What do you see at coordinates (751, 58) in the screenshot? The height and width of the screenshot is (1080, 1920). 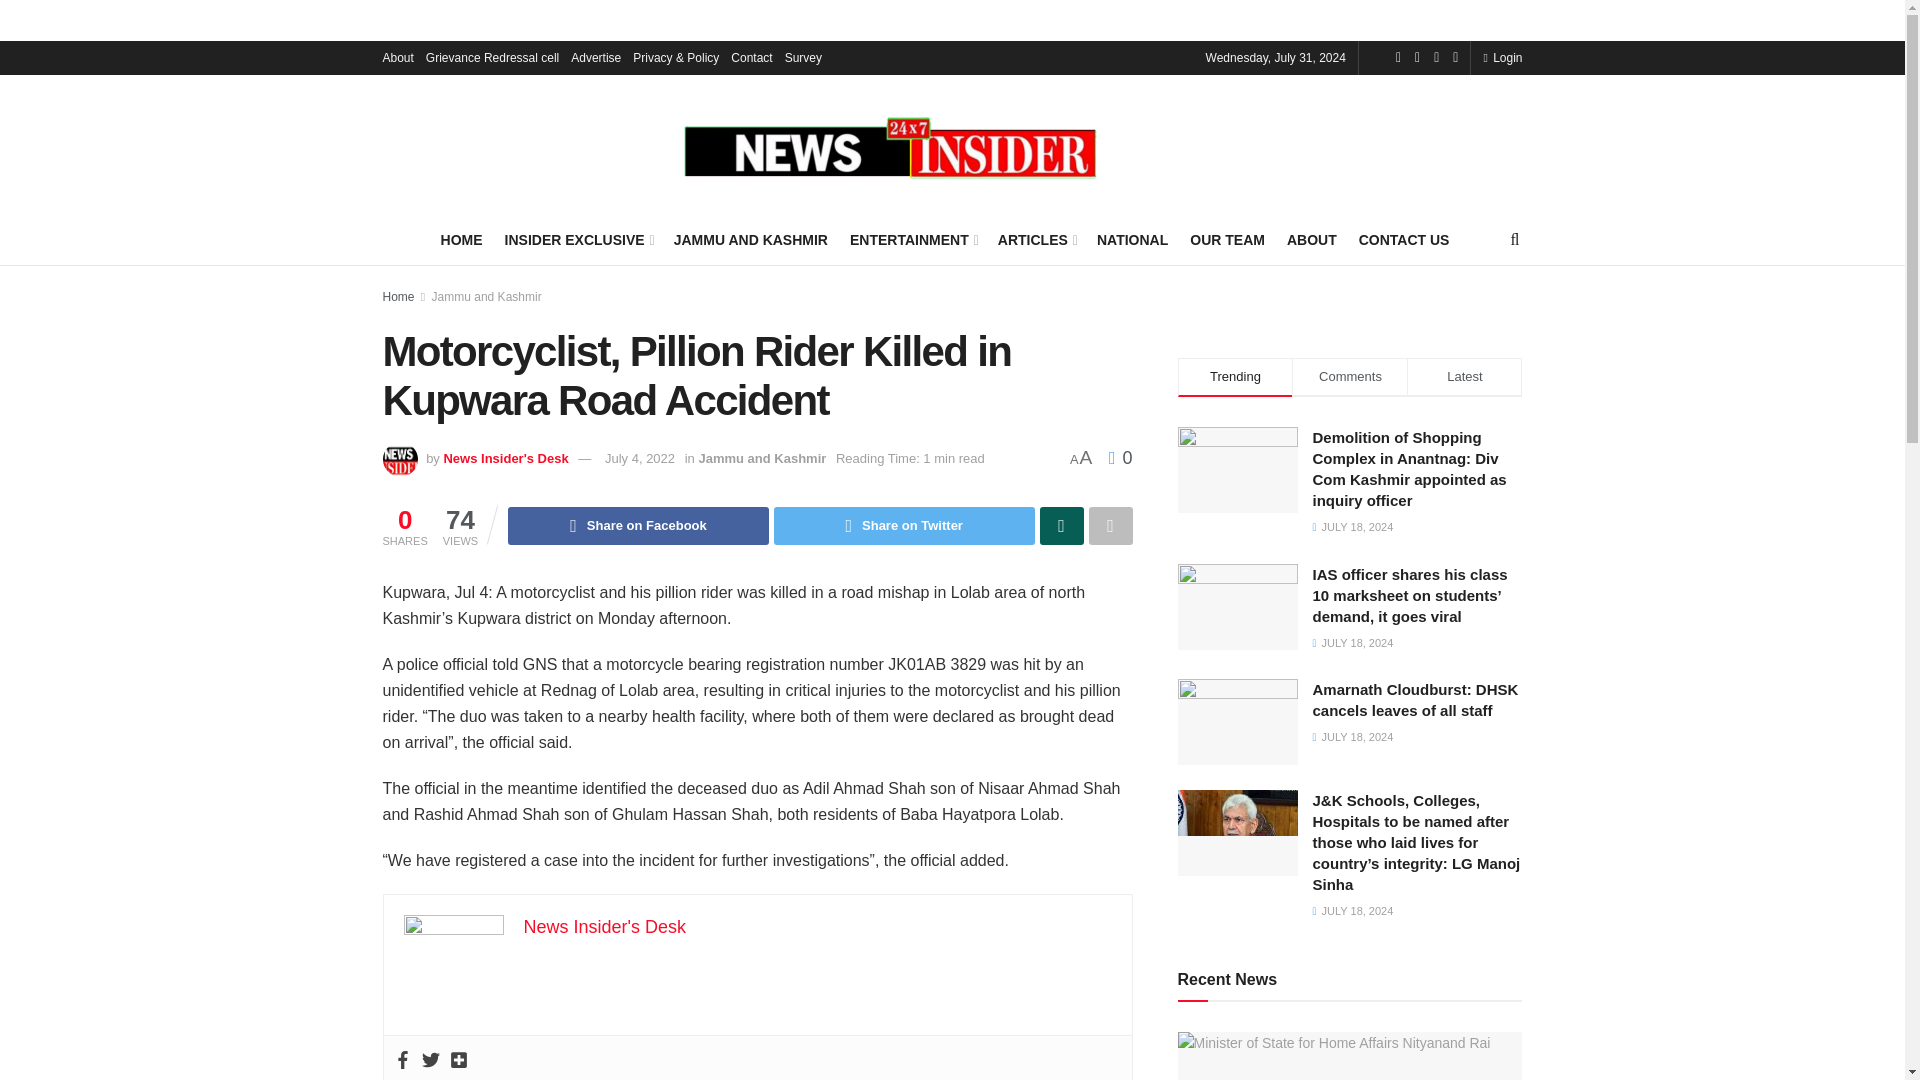 I see `Contact` at bounding box center [751, 58].